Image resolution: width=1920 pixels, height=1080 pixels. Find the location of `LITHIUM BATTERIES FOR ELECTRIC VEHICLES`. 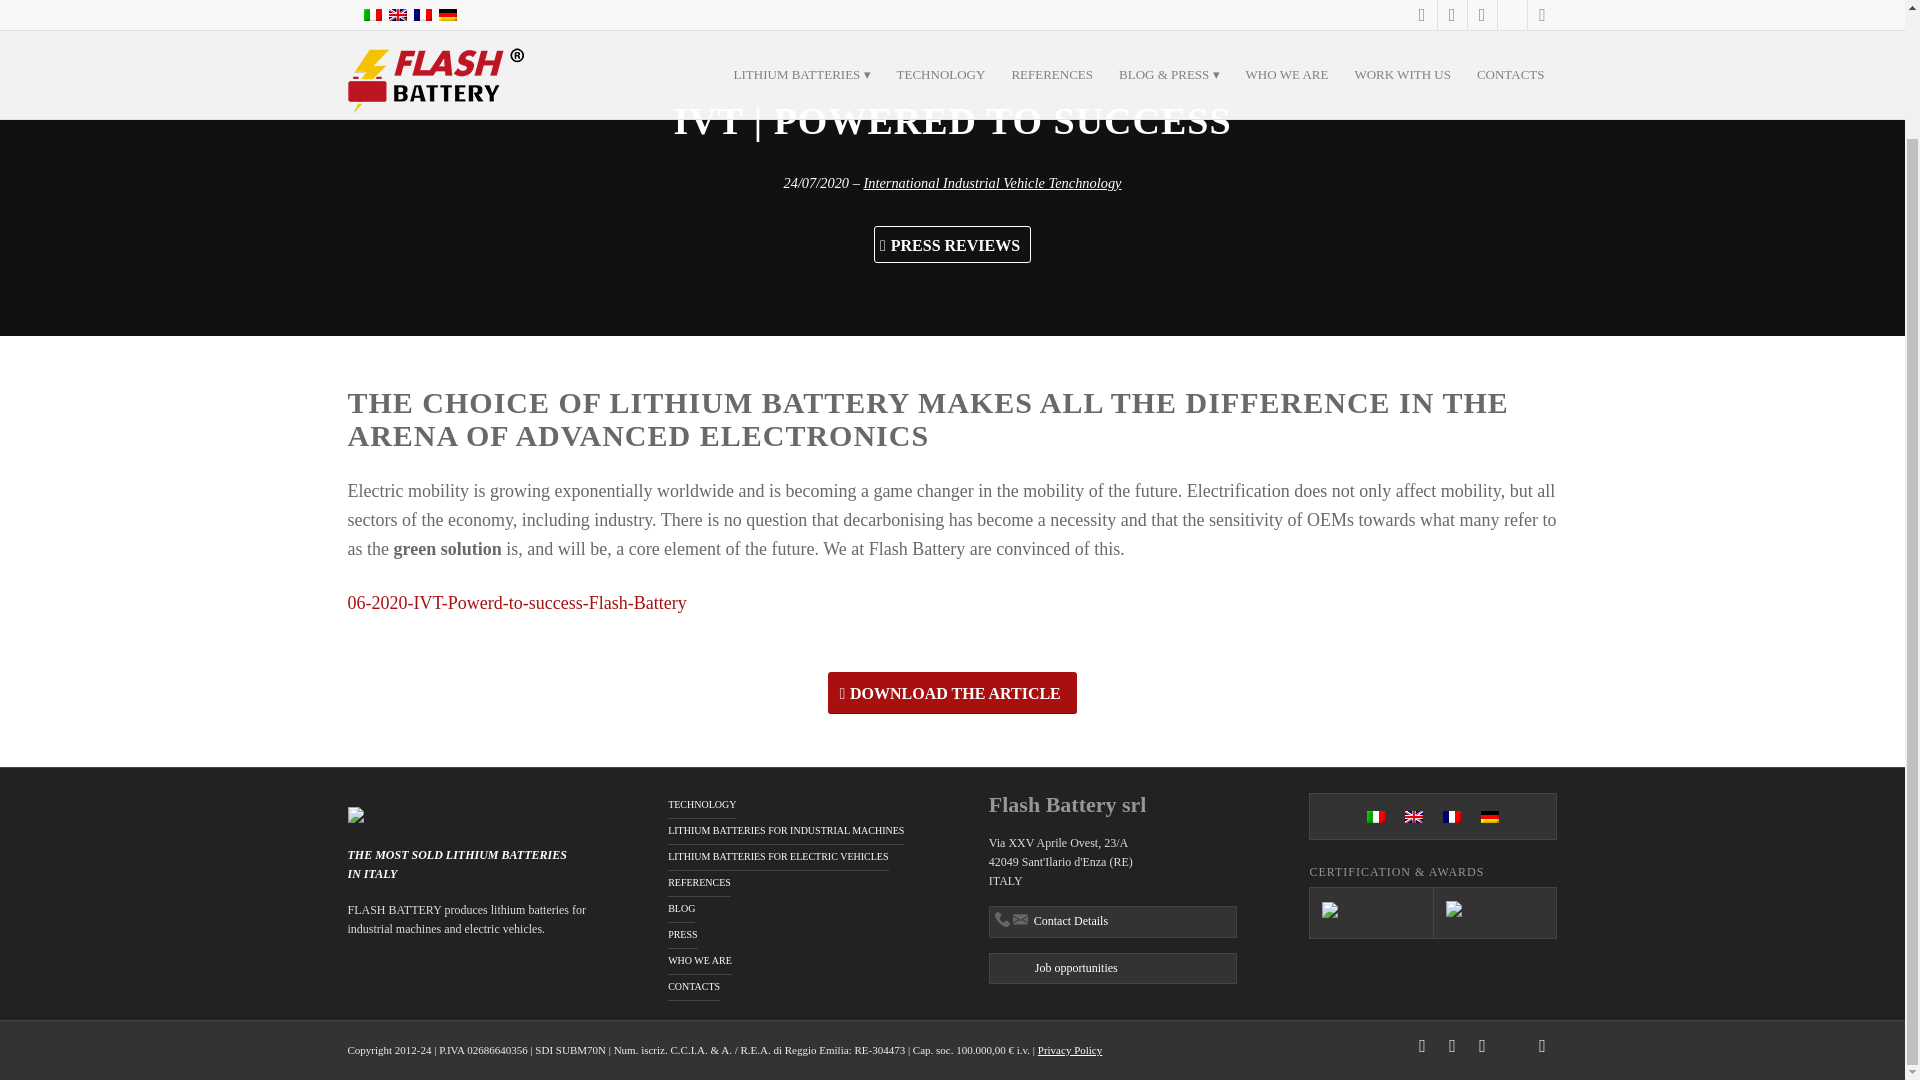

LITHIUM BATTERIES FOR ELECTRIC VEHICLES is located at coordinates (778, 857).